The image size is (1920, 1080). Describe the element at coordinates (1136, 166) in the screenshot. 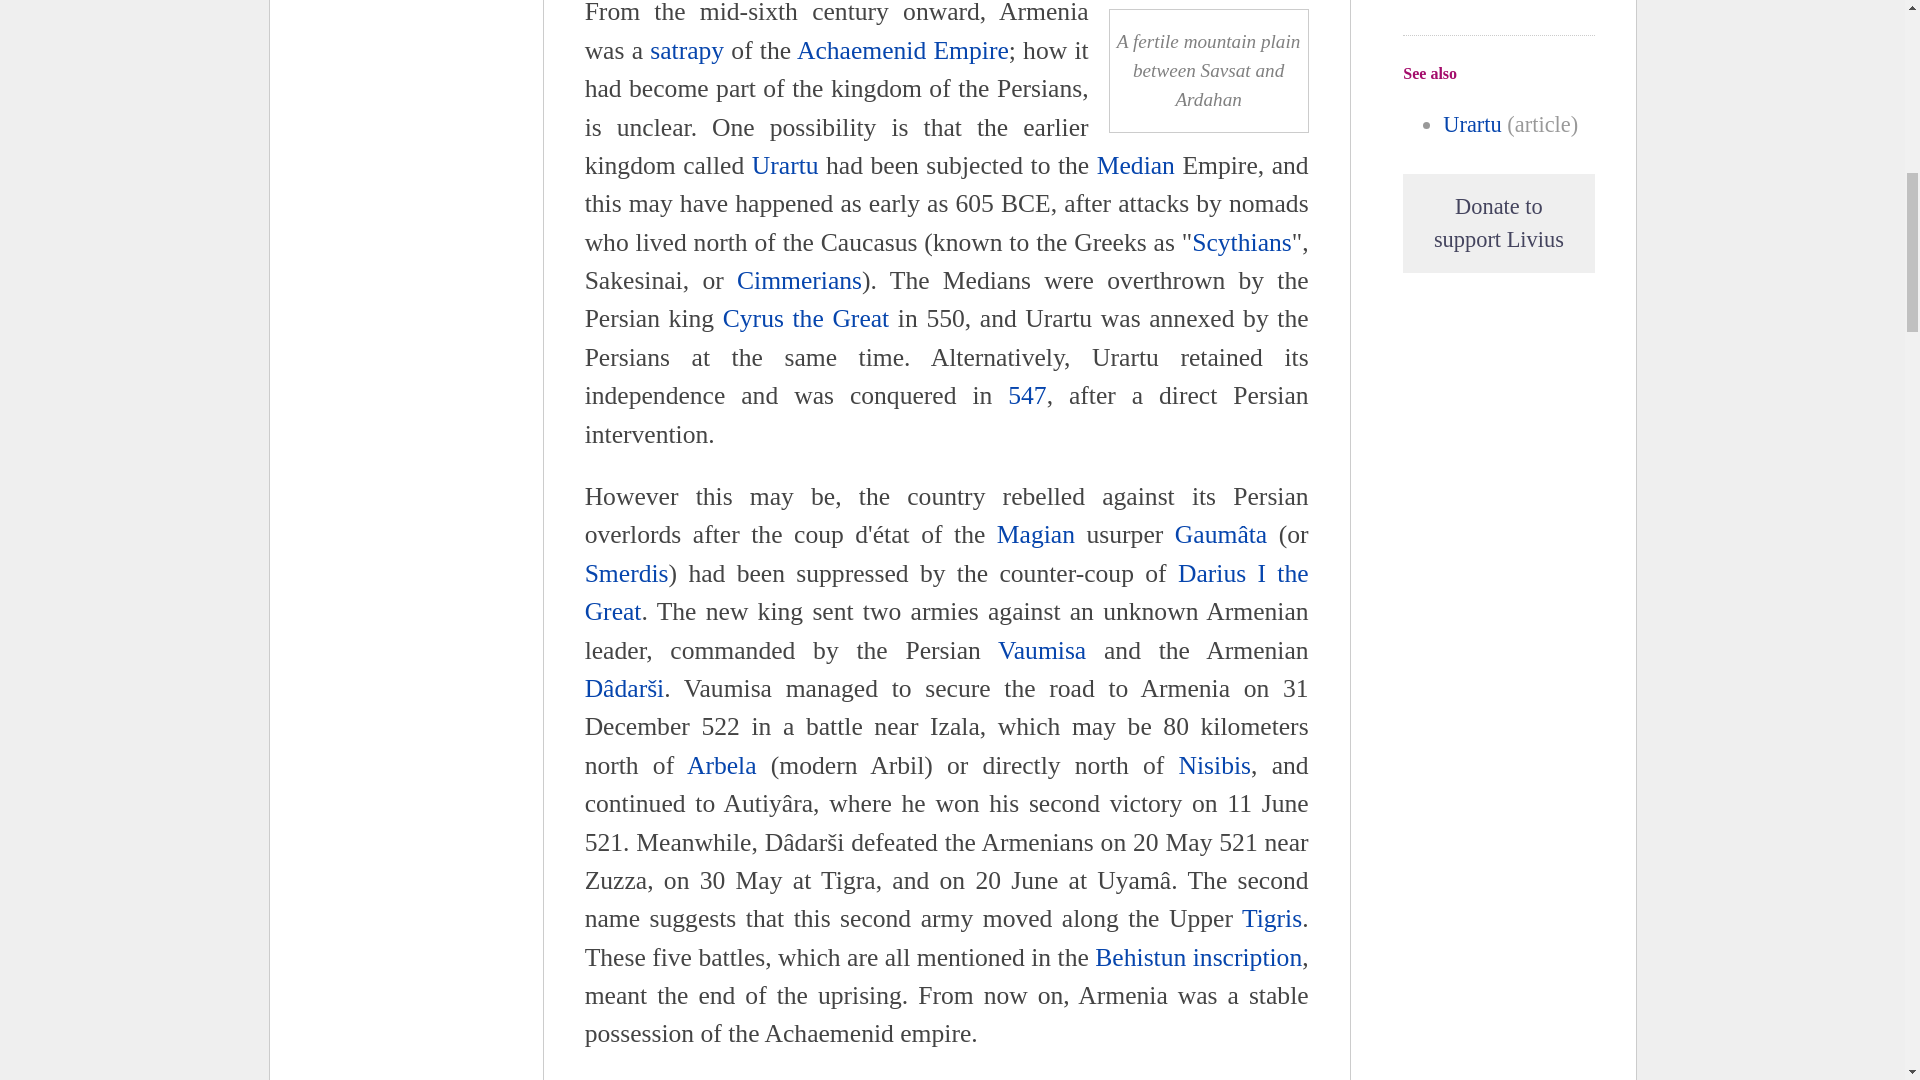

I see `Median` at that location.